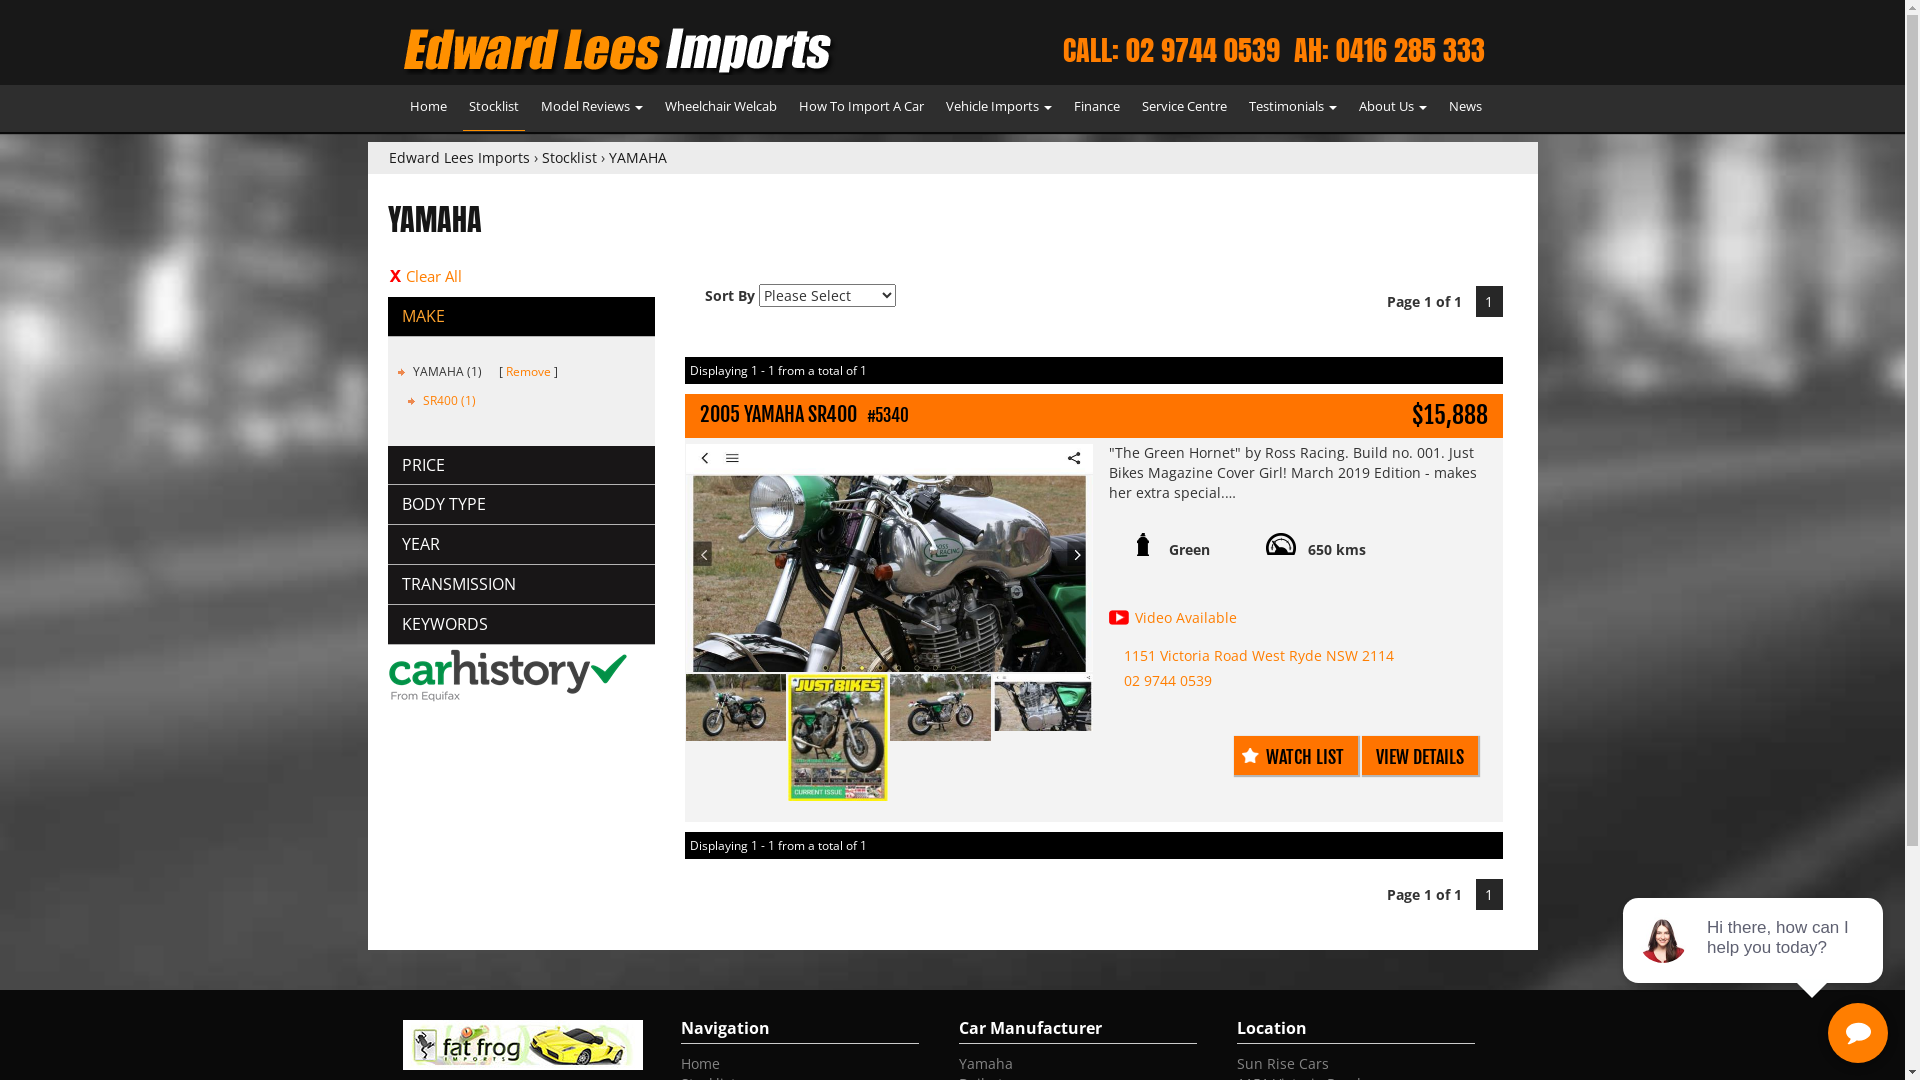 The height and width of the screenshot is (1080, 1920). I want to click on YAMAHA, so click(637, 158).